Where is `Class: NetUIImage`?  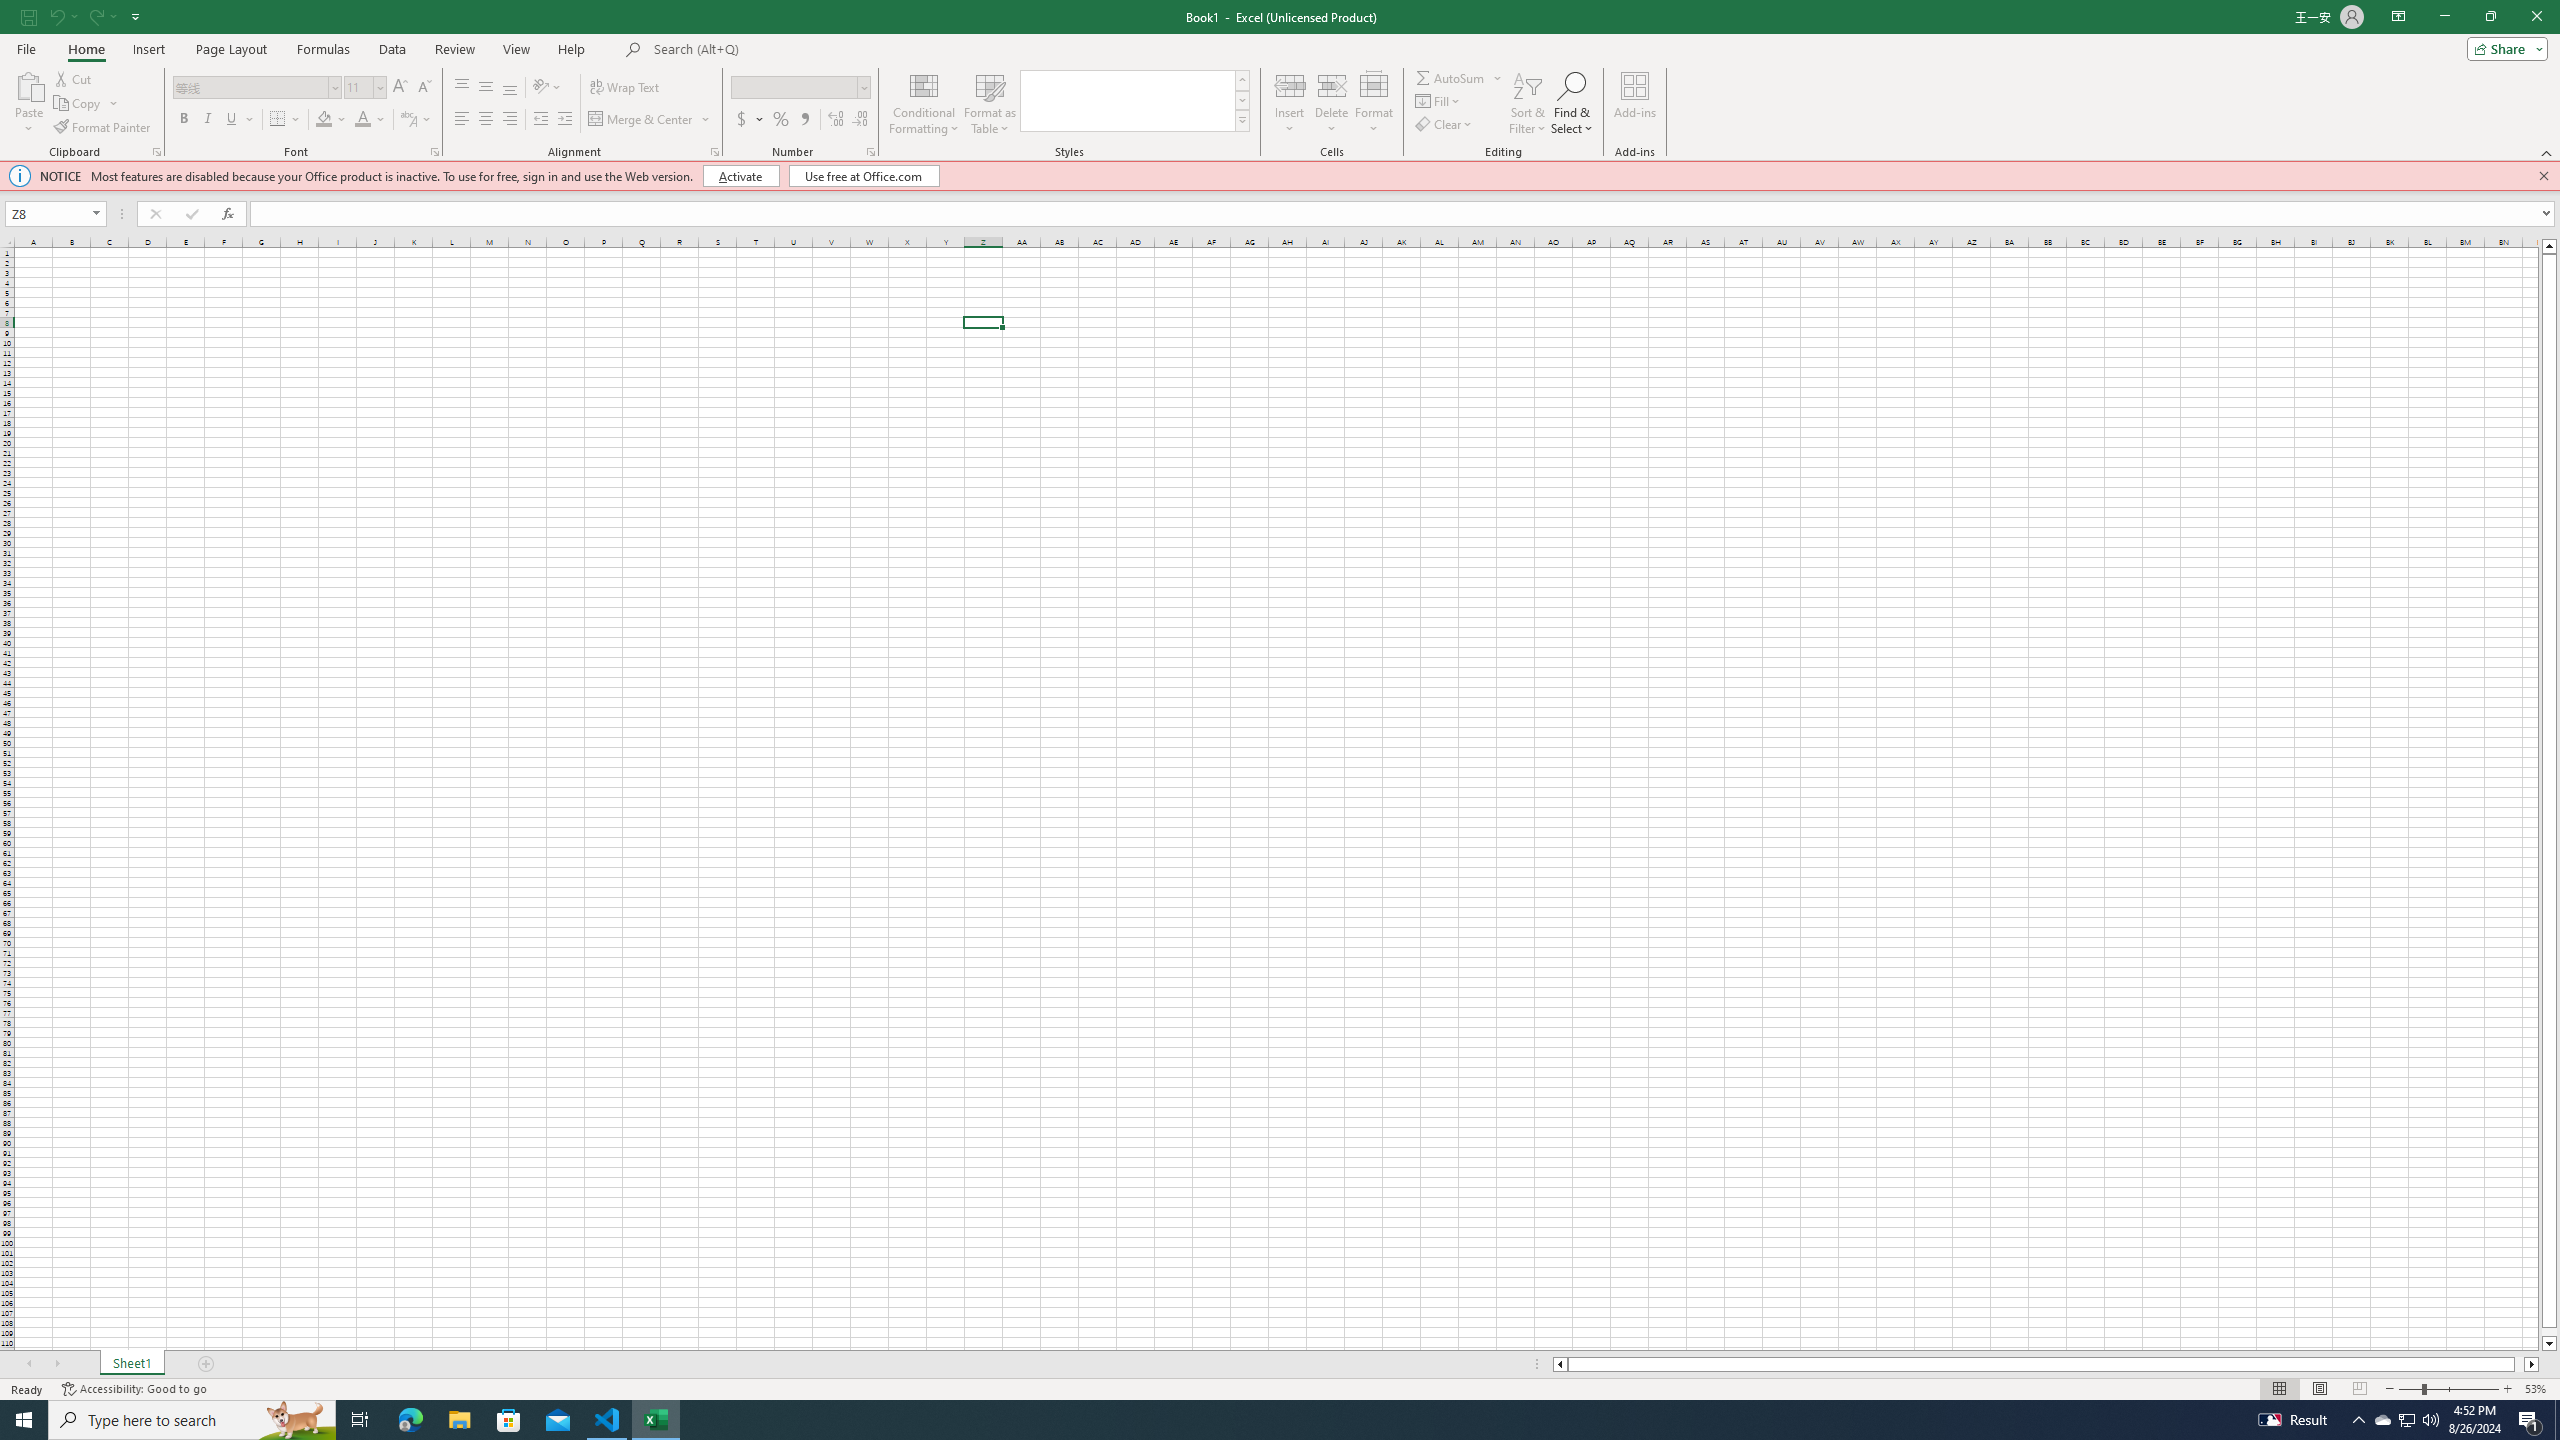 Class: NetUIImage is located at coordinates (1242, 120).